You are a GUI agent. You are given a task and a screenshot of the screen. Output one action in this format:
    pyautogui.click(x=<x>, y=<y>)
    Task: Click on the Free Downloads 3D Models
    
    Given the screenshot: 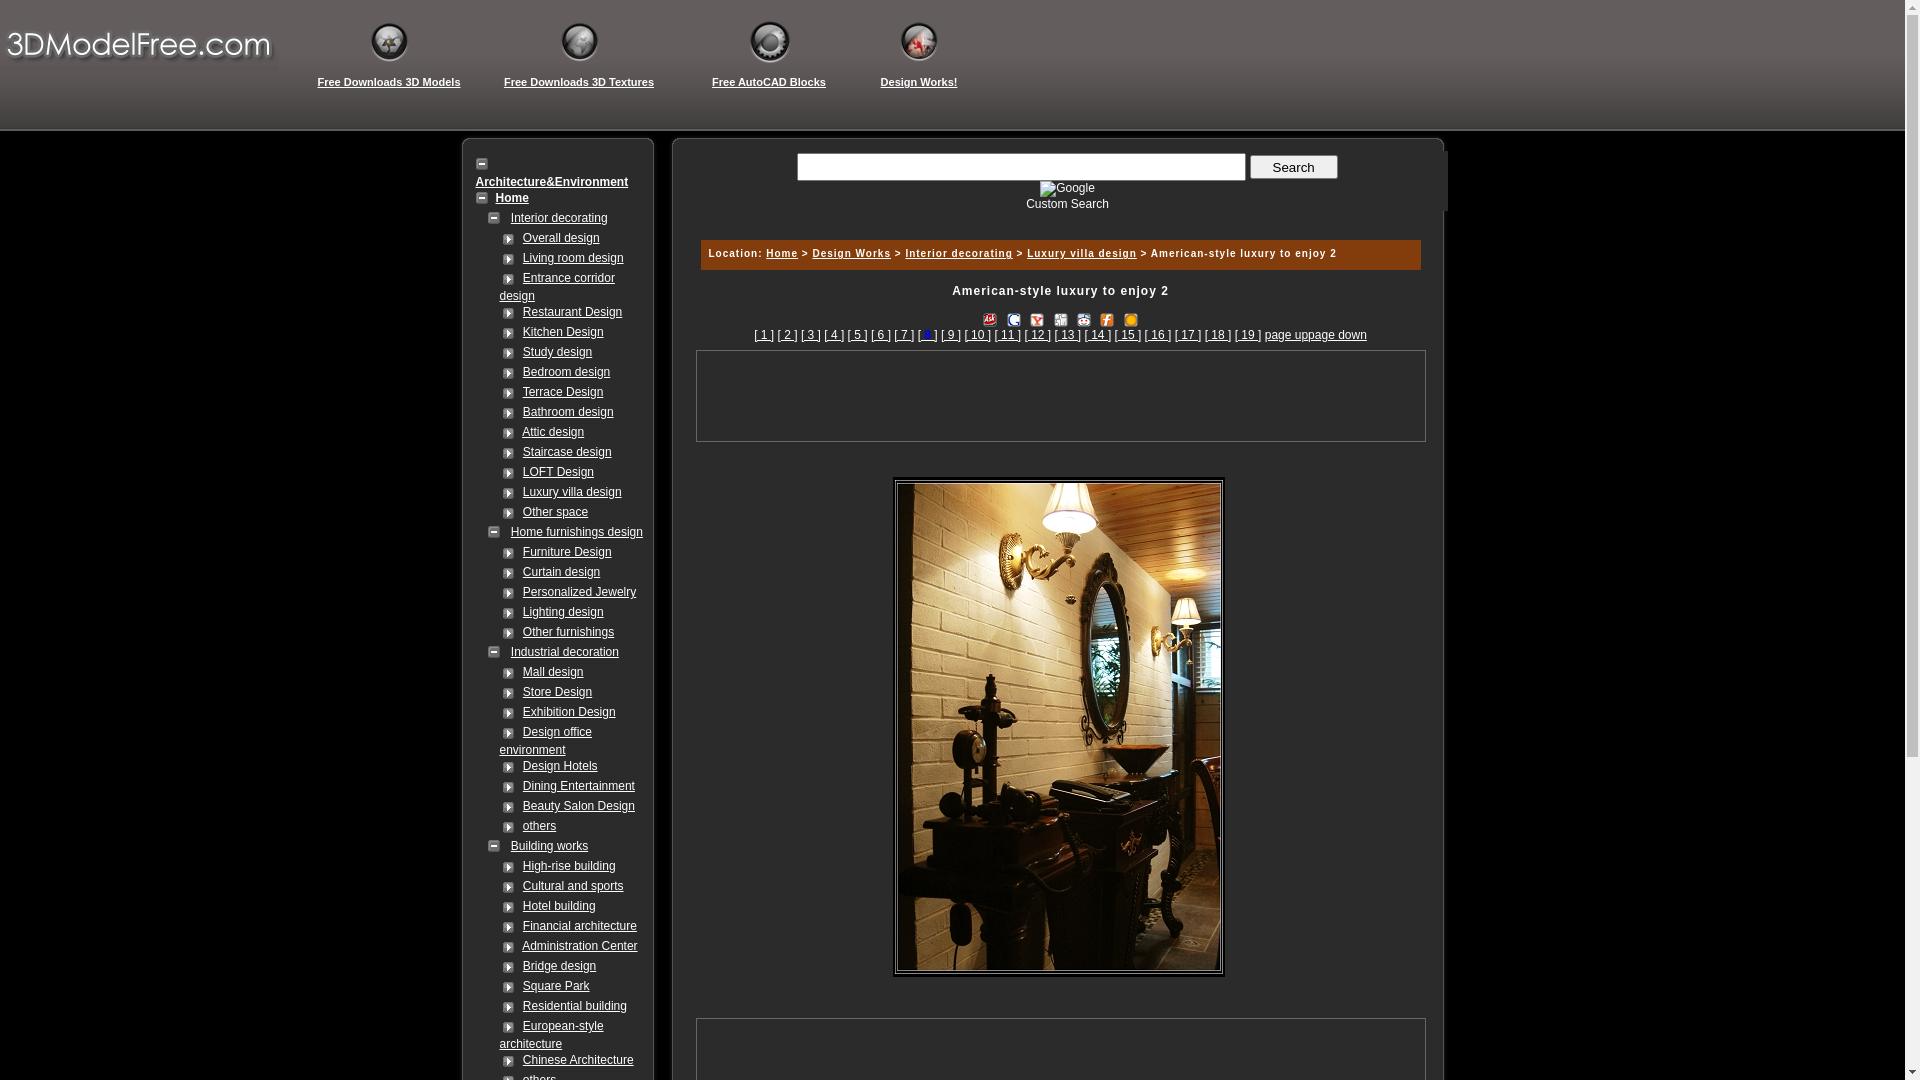 What is the action you would take?
    pyautogui.click(x=389, y=82)
    